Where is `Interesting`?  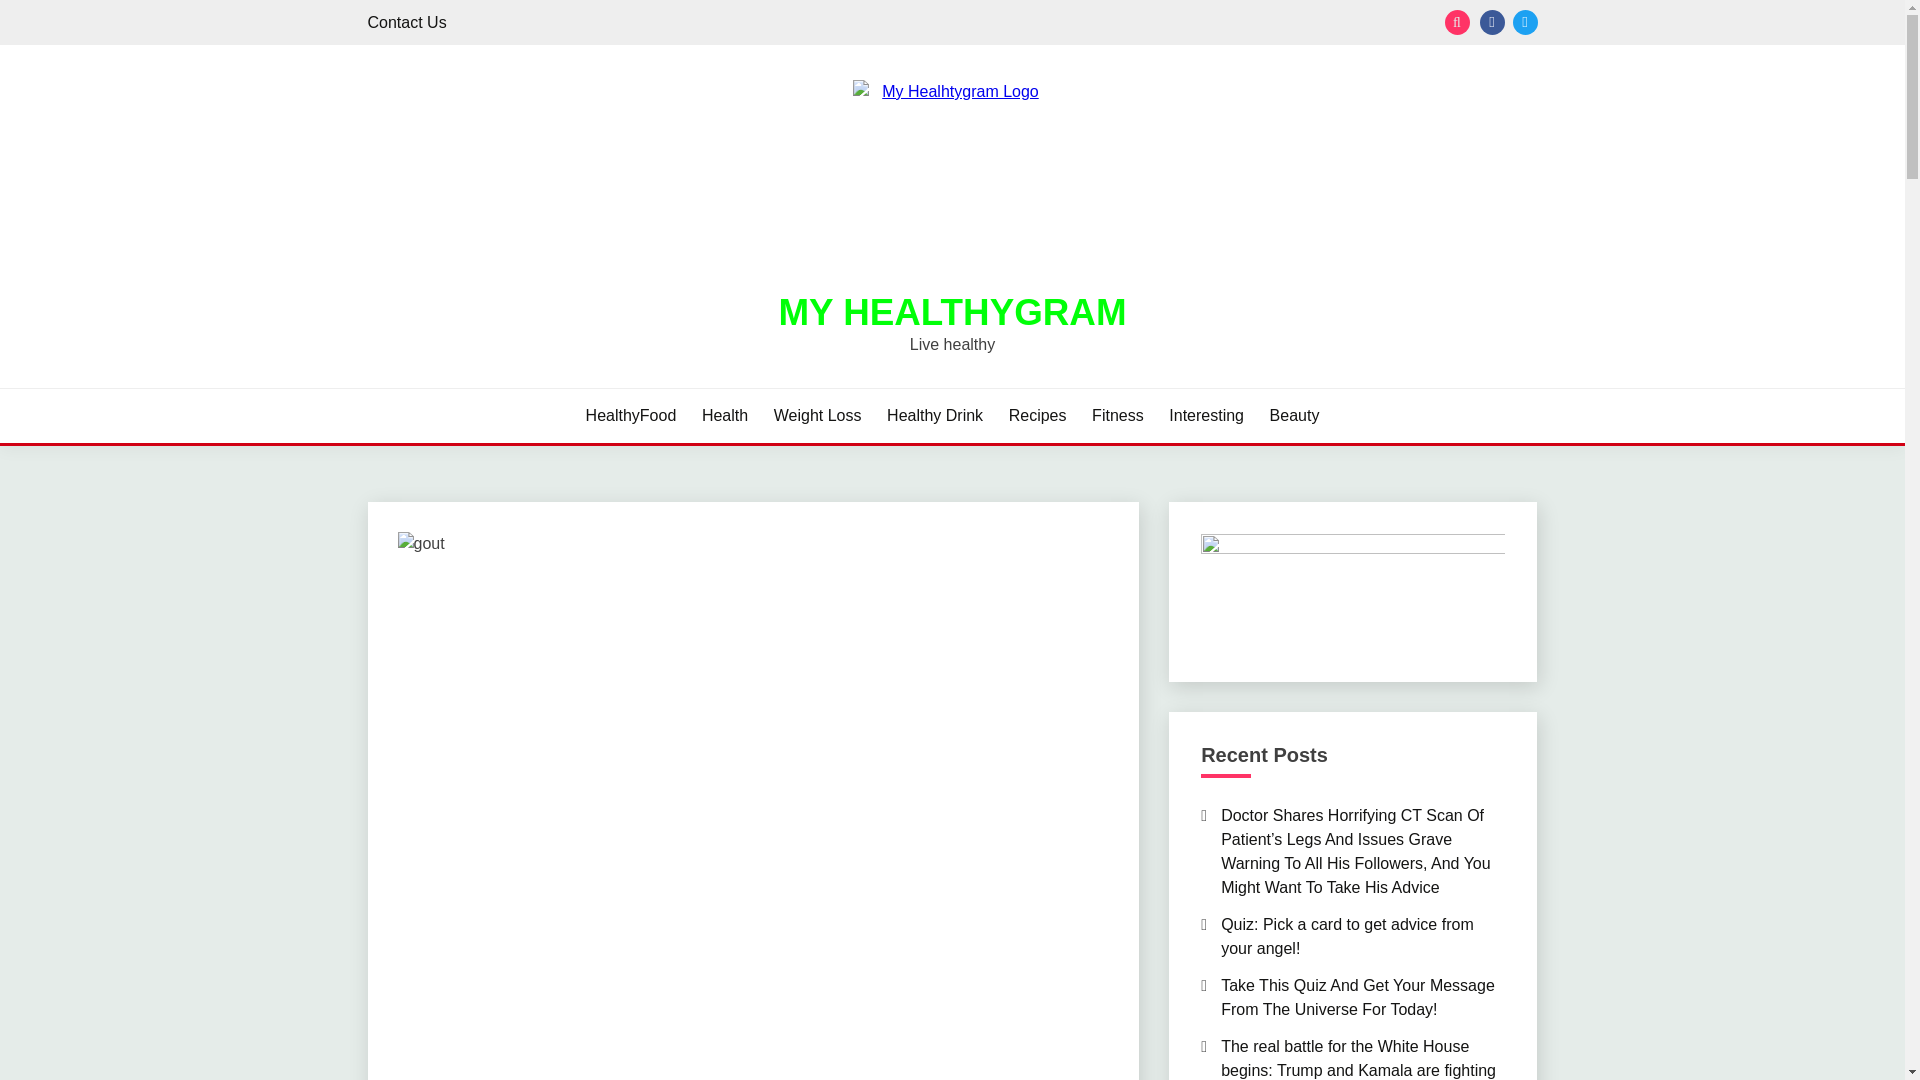
Interesting is located at coordinates (1206, 415).